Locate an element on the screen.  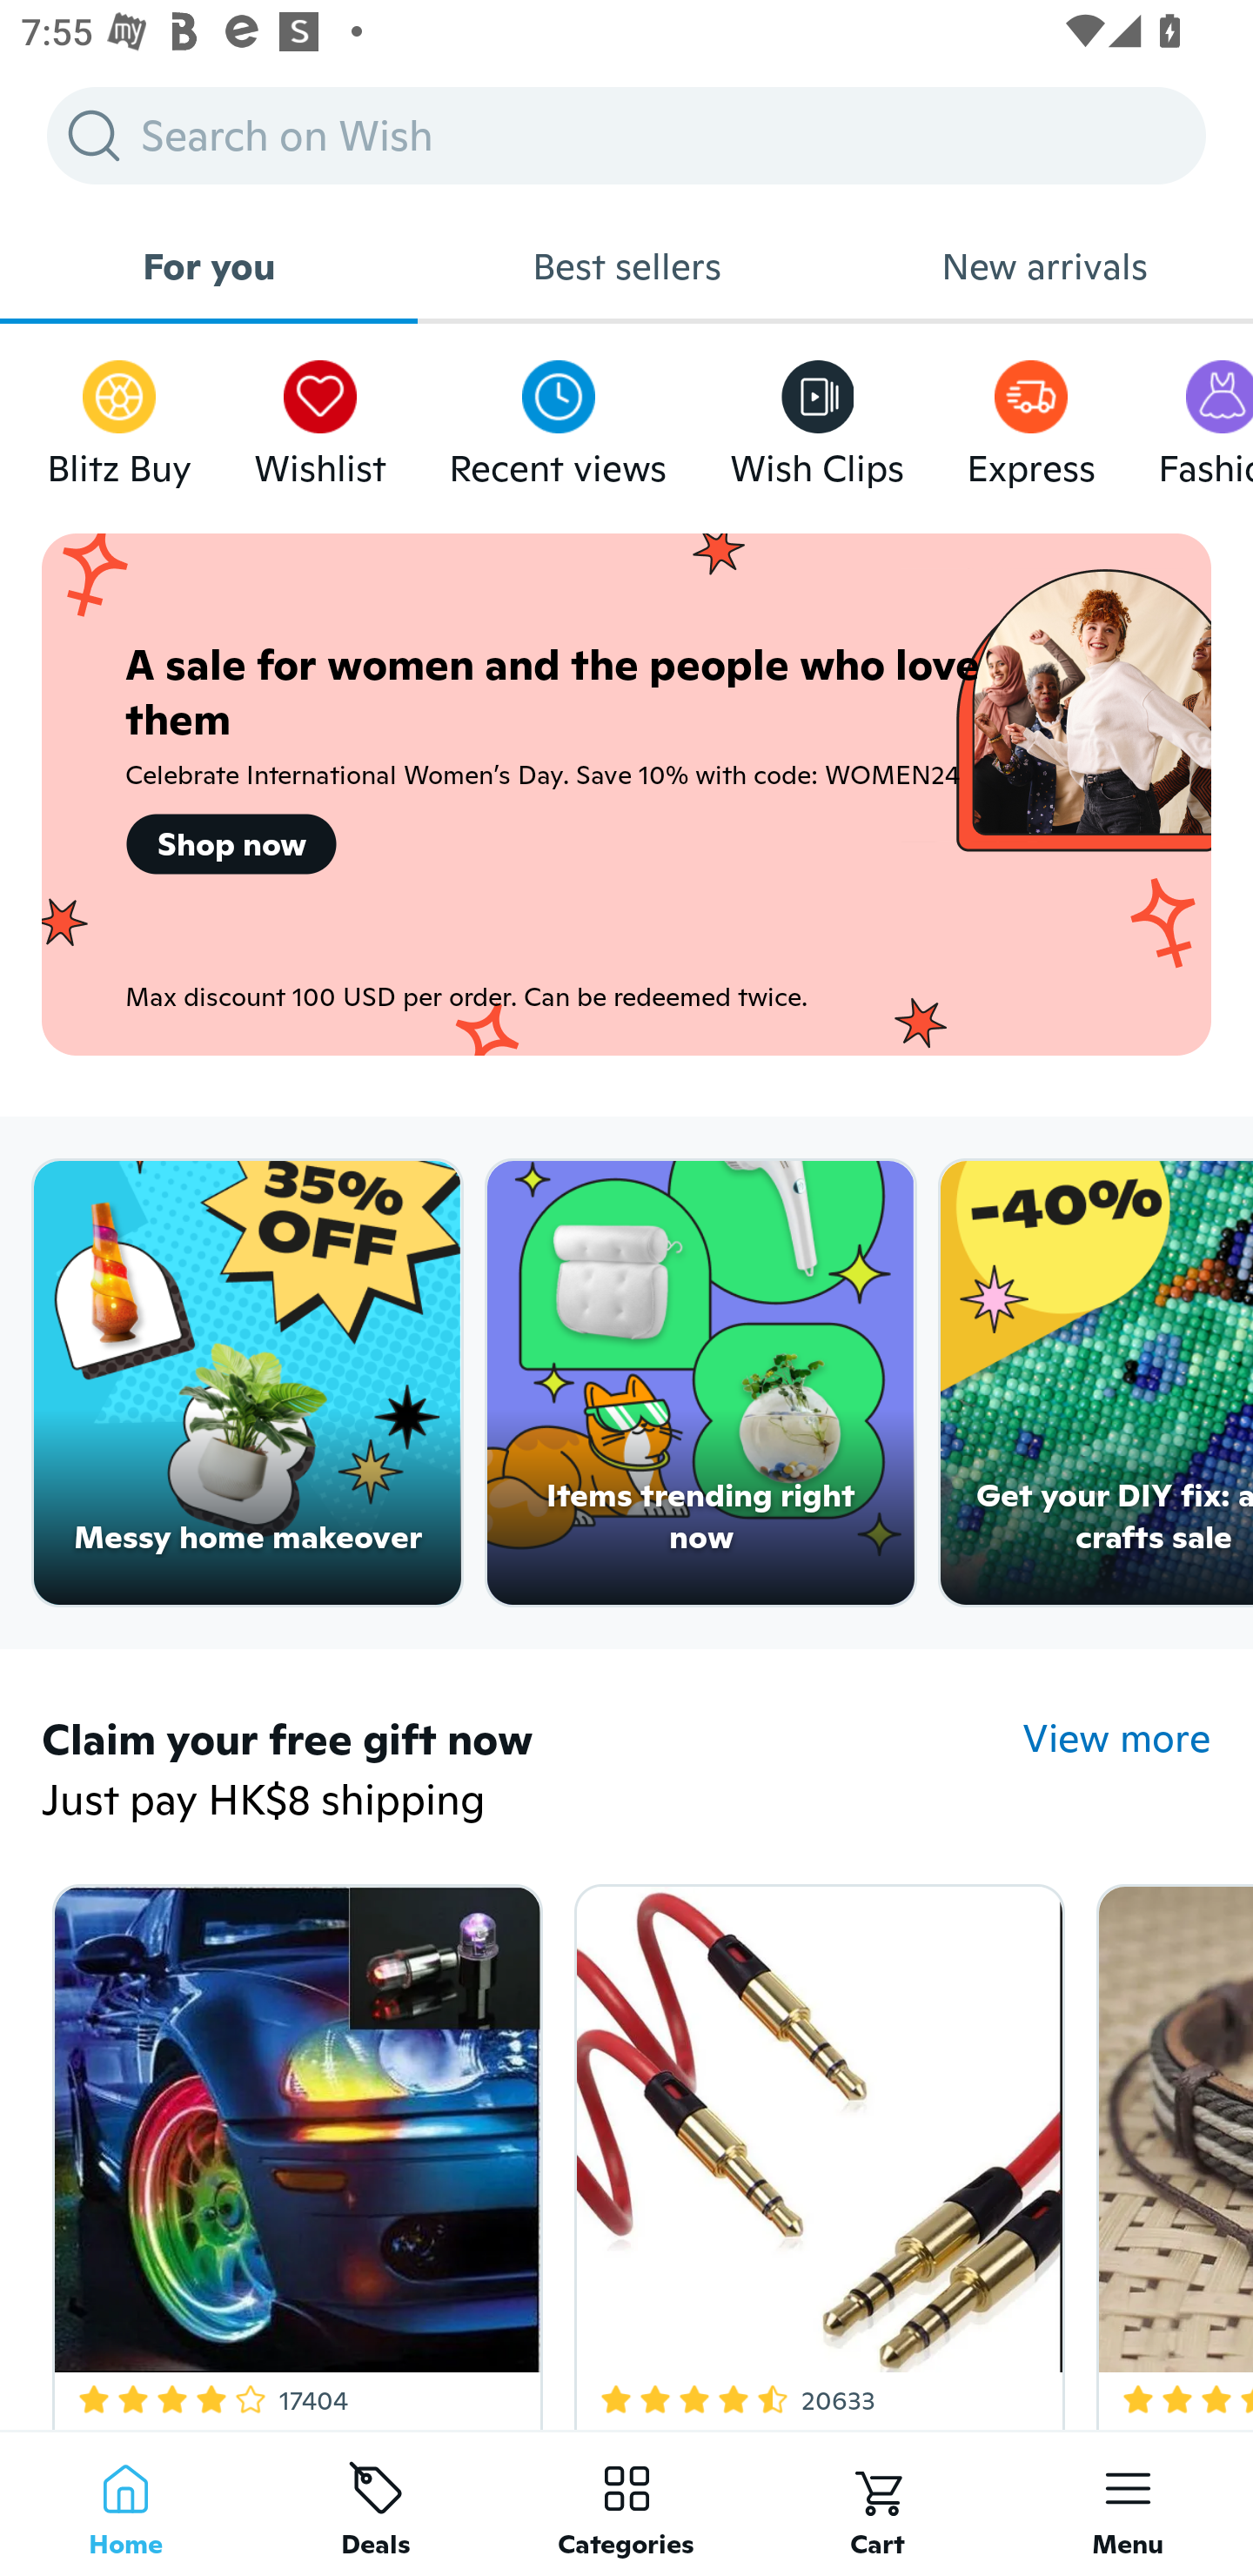
Fashion is located at coordinates (1205, 416).